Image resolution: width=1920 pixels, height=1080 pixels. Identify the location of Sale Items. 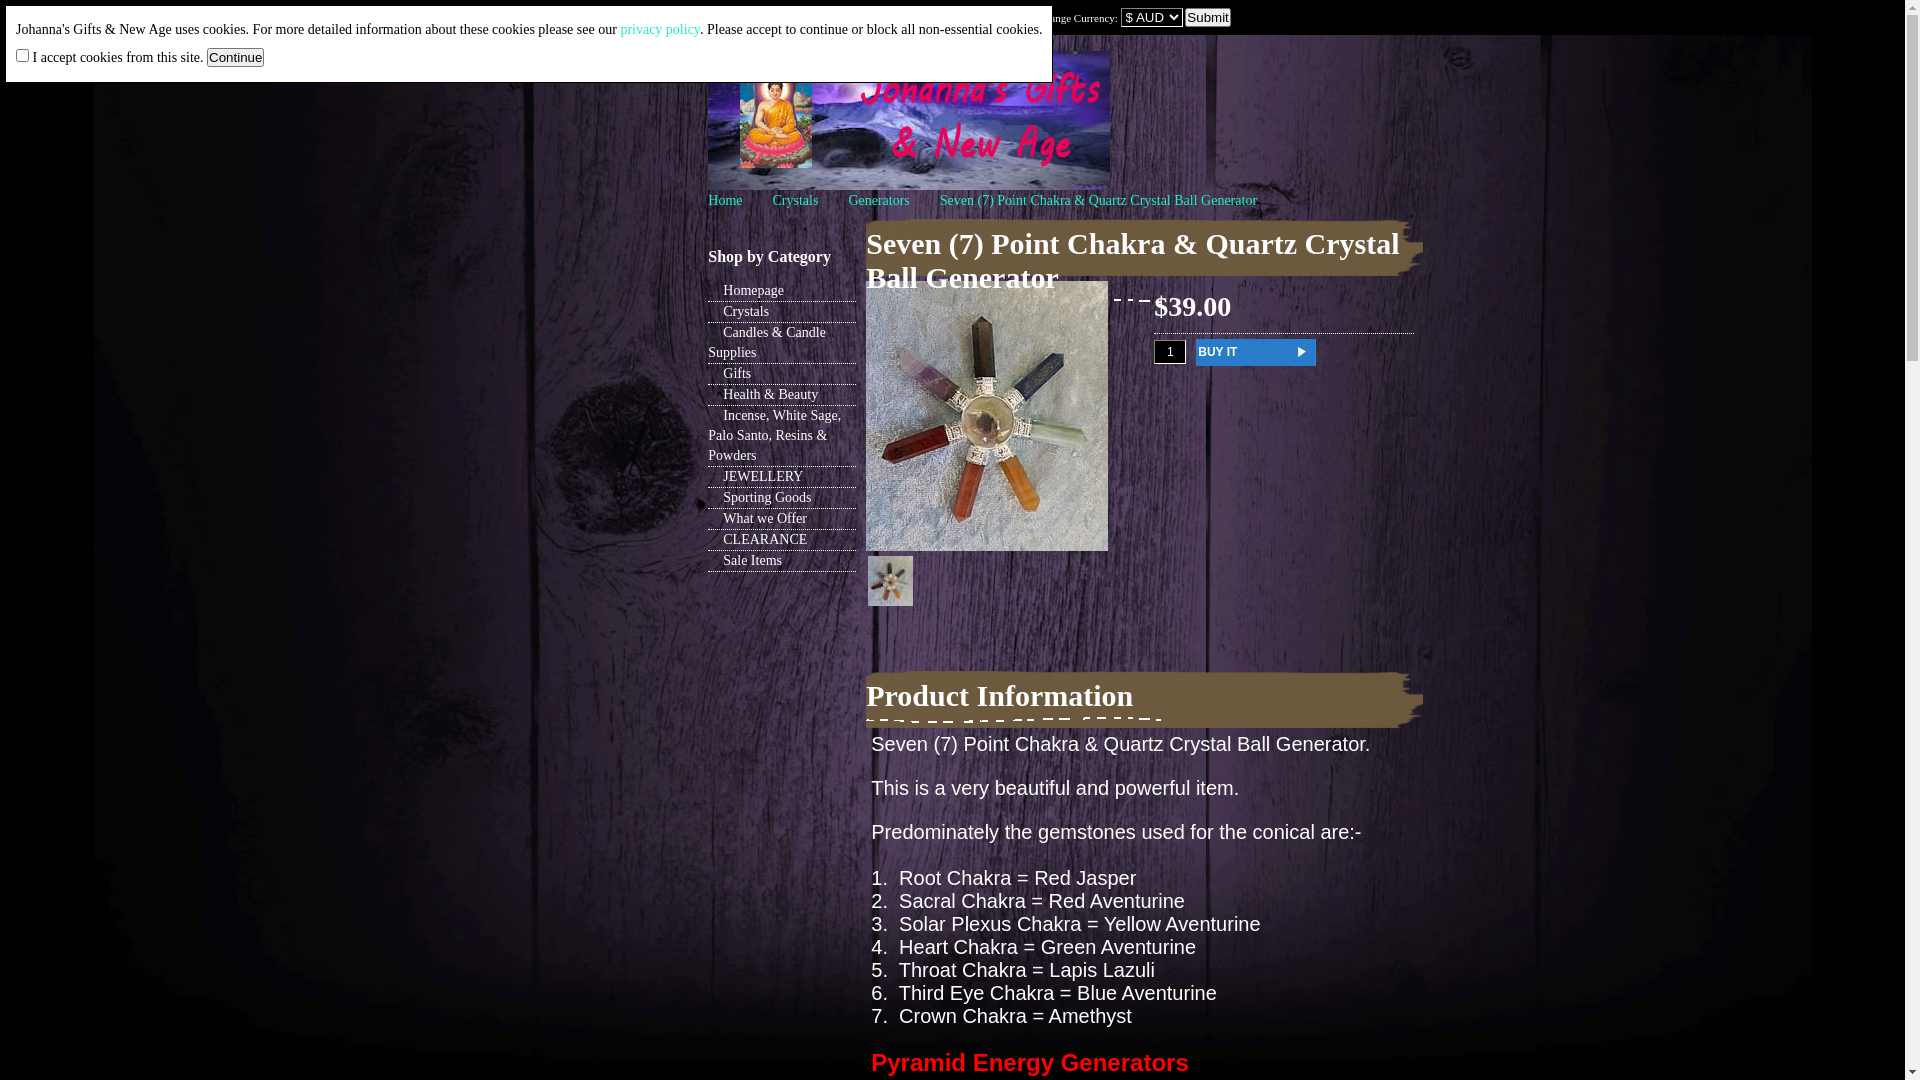
(782, 562).